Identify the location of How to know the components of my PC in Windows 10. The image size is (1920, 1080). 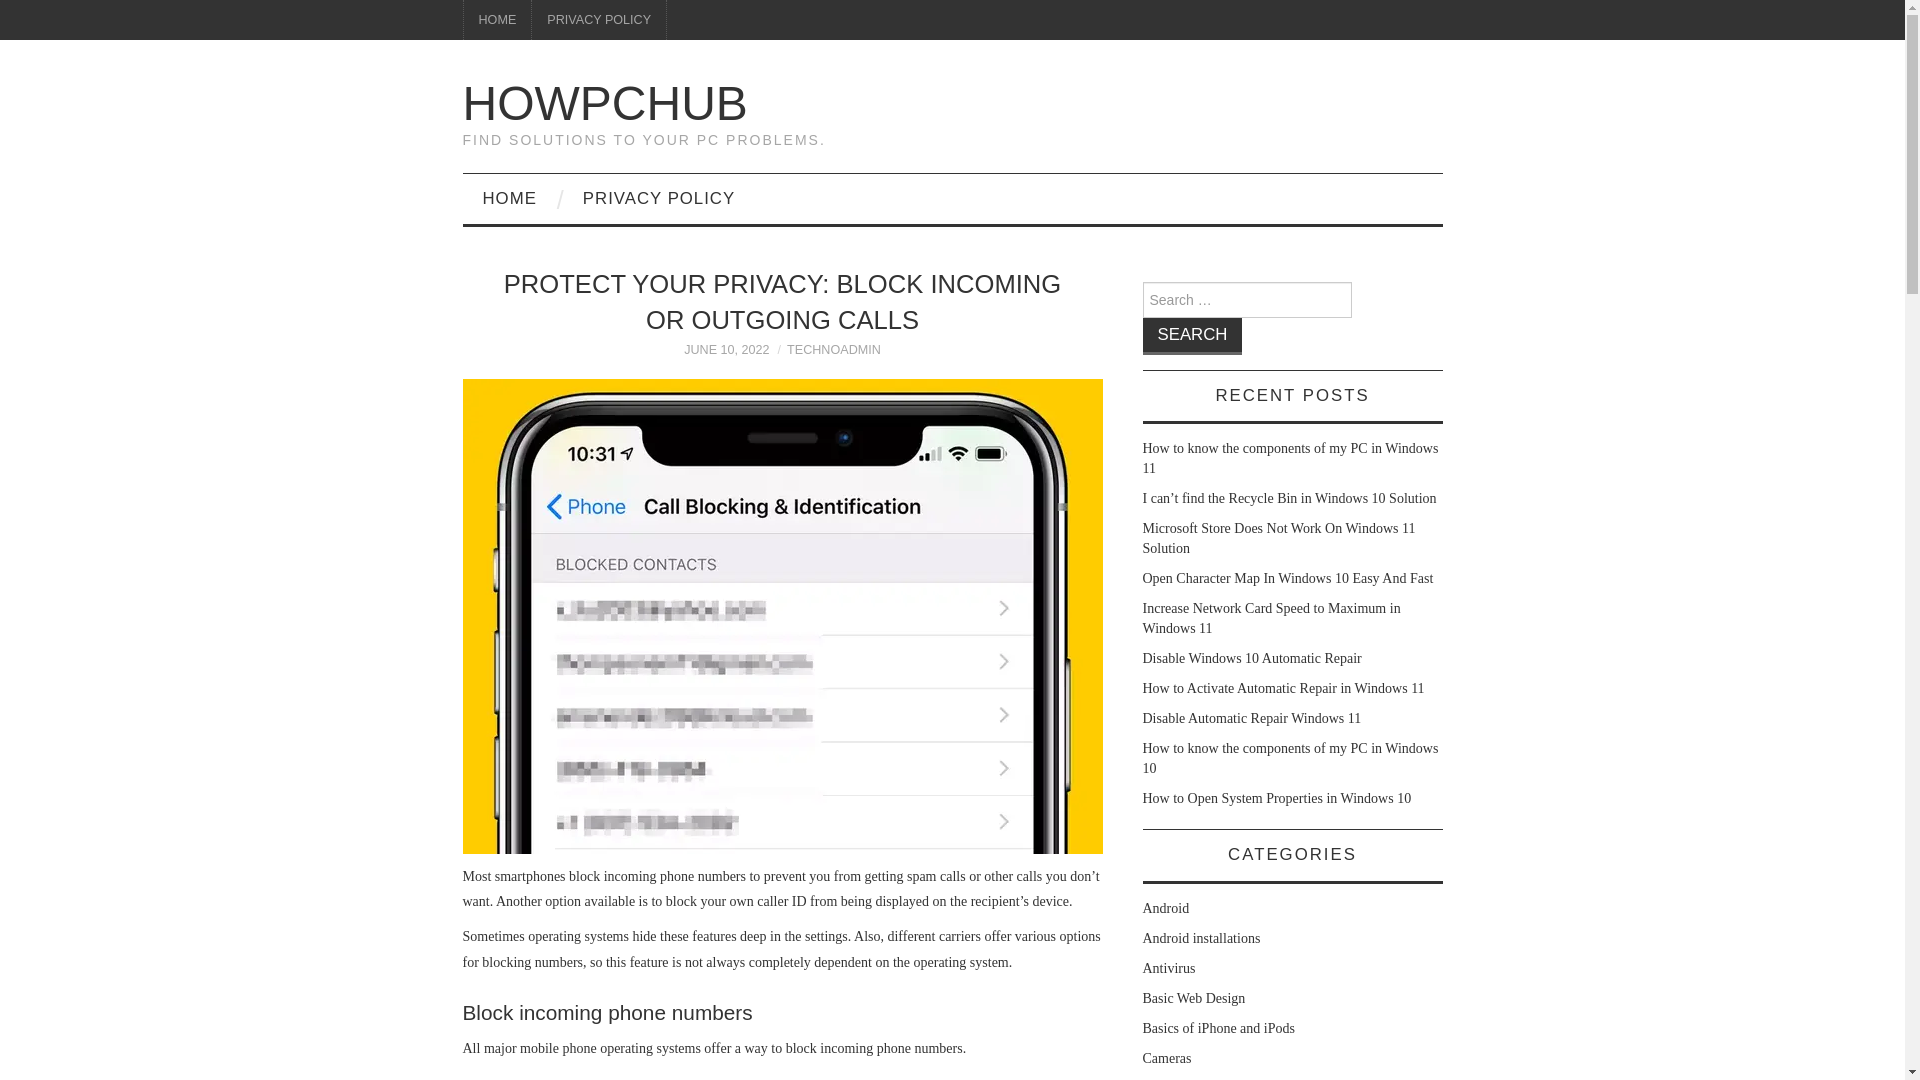
(1290, 758).